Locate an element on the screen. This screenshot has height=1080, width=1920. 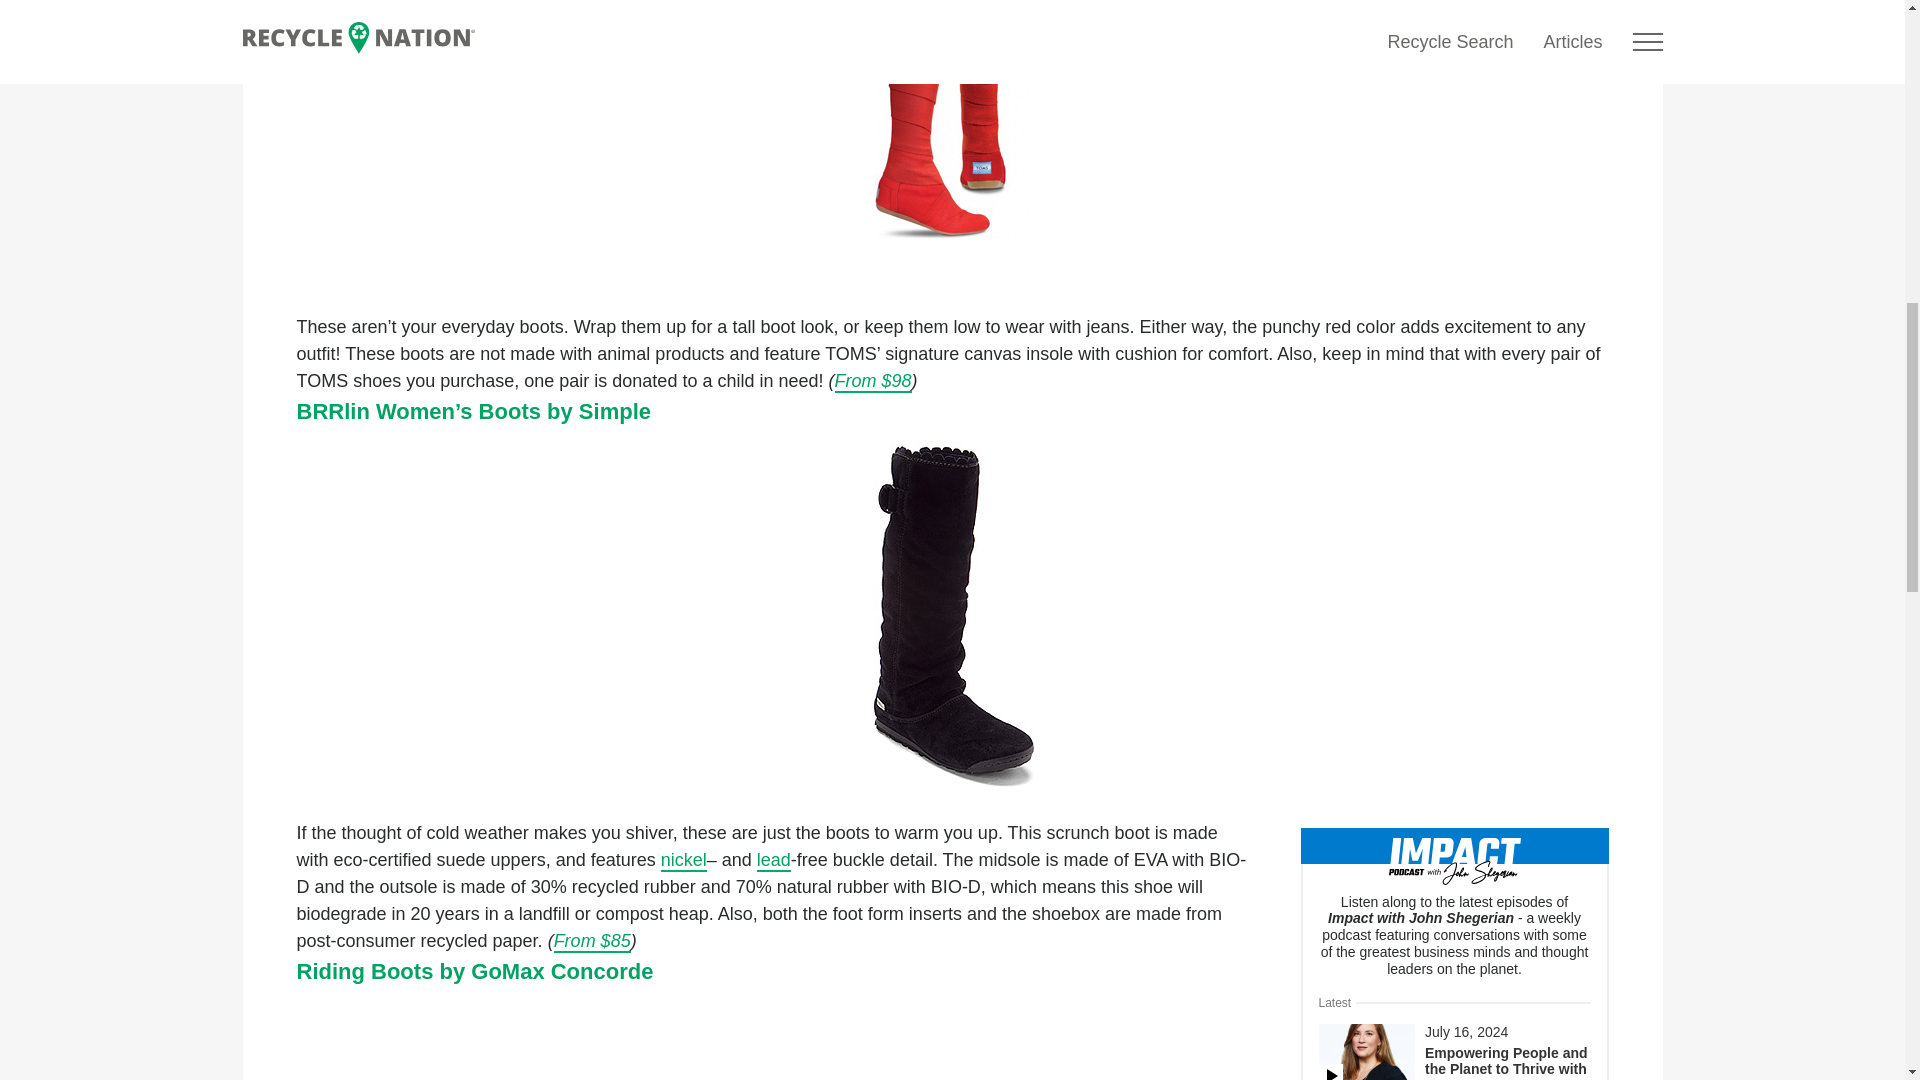
TOMS-Red-Wrap-Boot is located at coordinates (952, 146).